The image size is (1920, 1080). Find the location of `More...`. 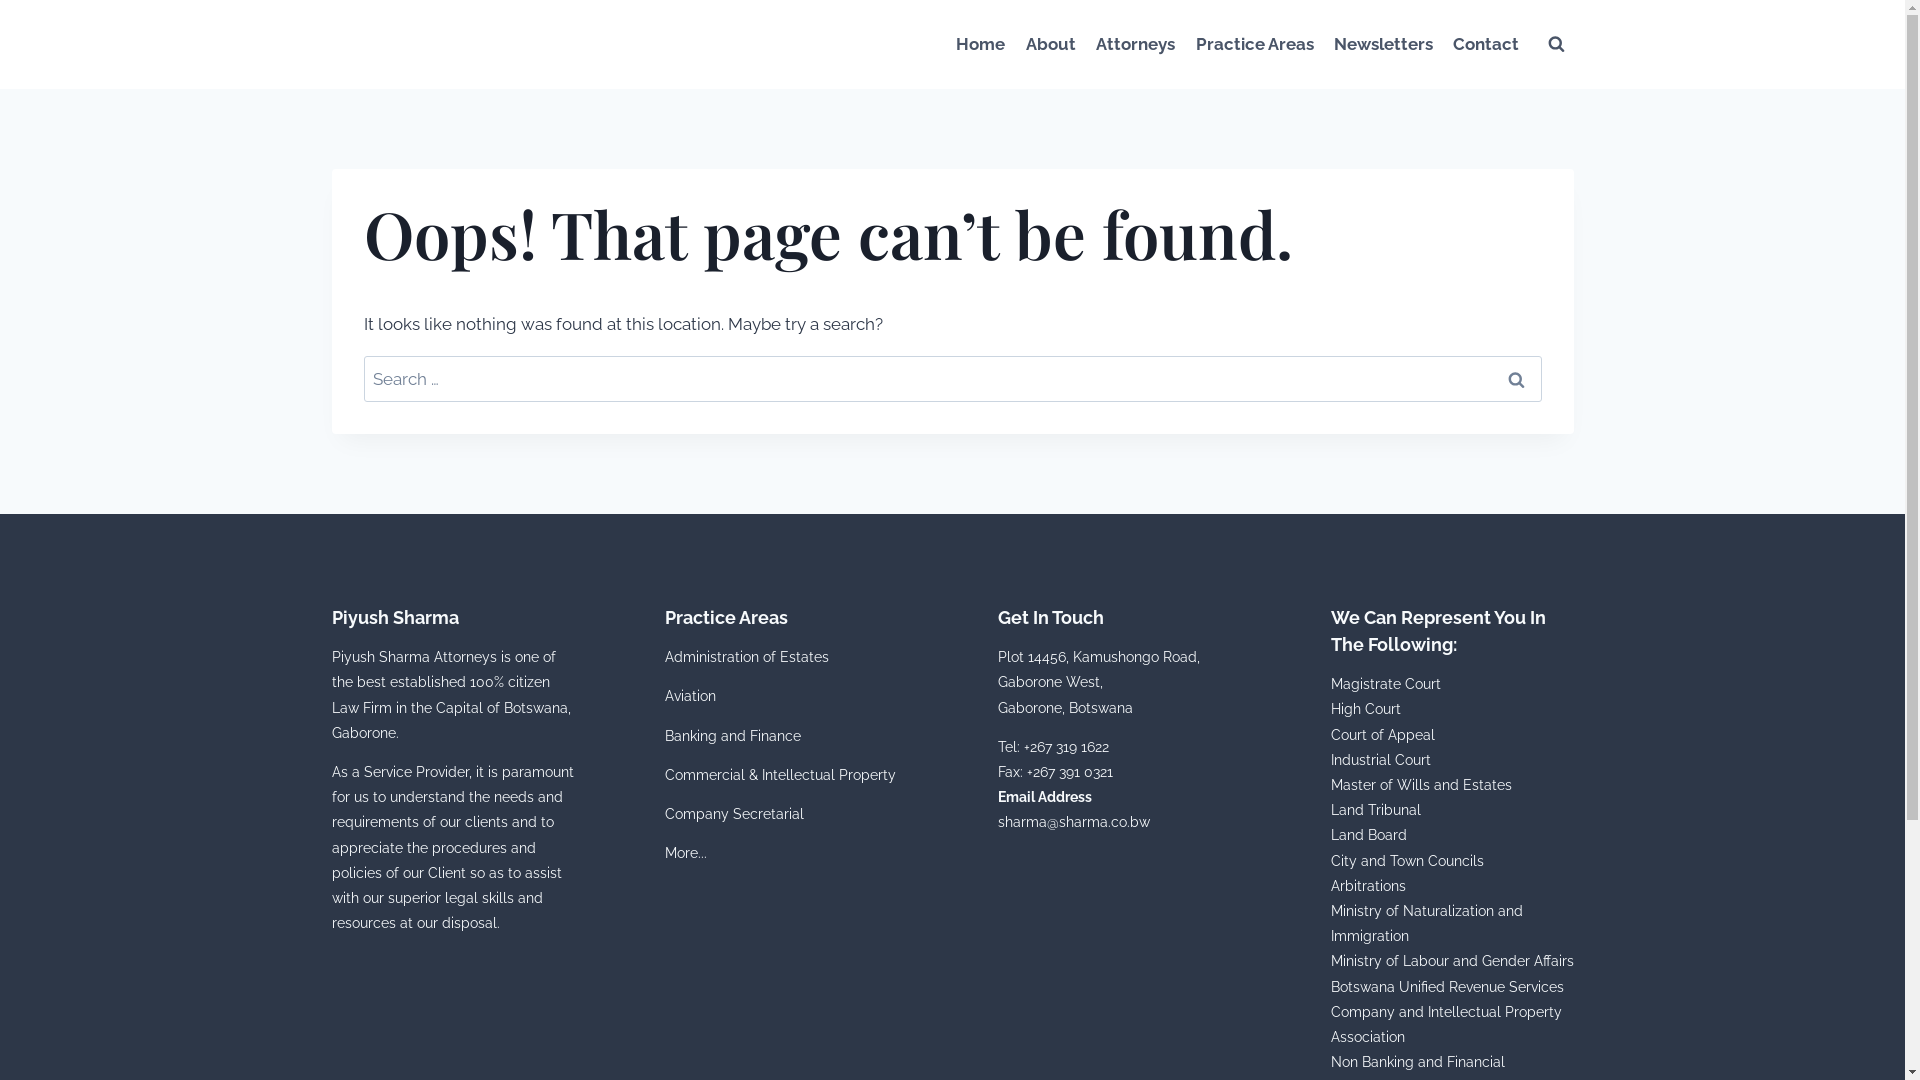

More... is located at coordinates (685, 853).